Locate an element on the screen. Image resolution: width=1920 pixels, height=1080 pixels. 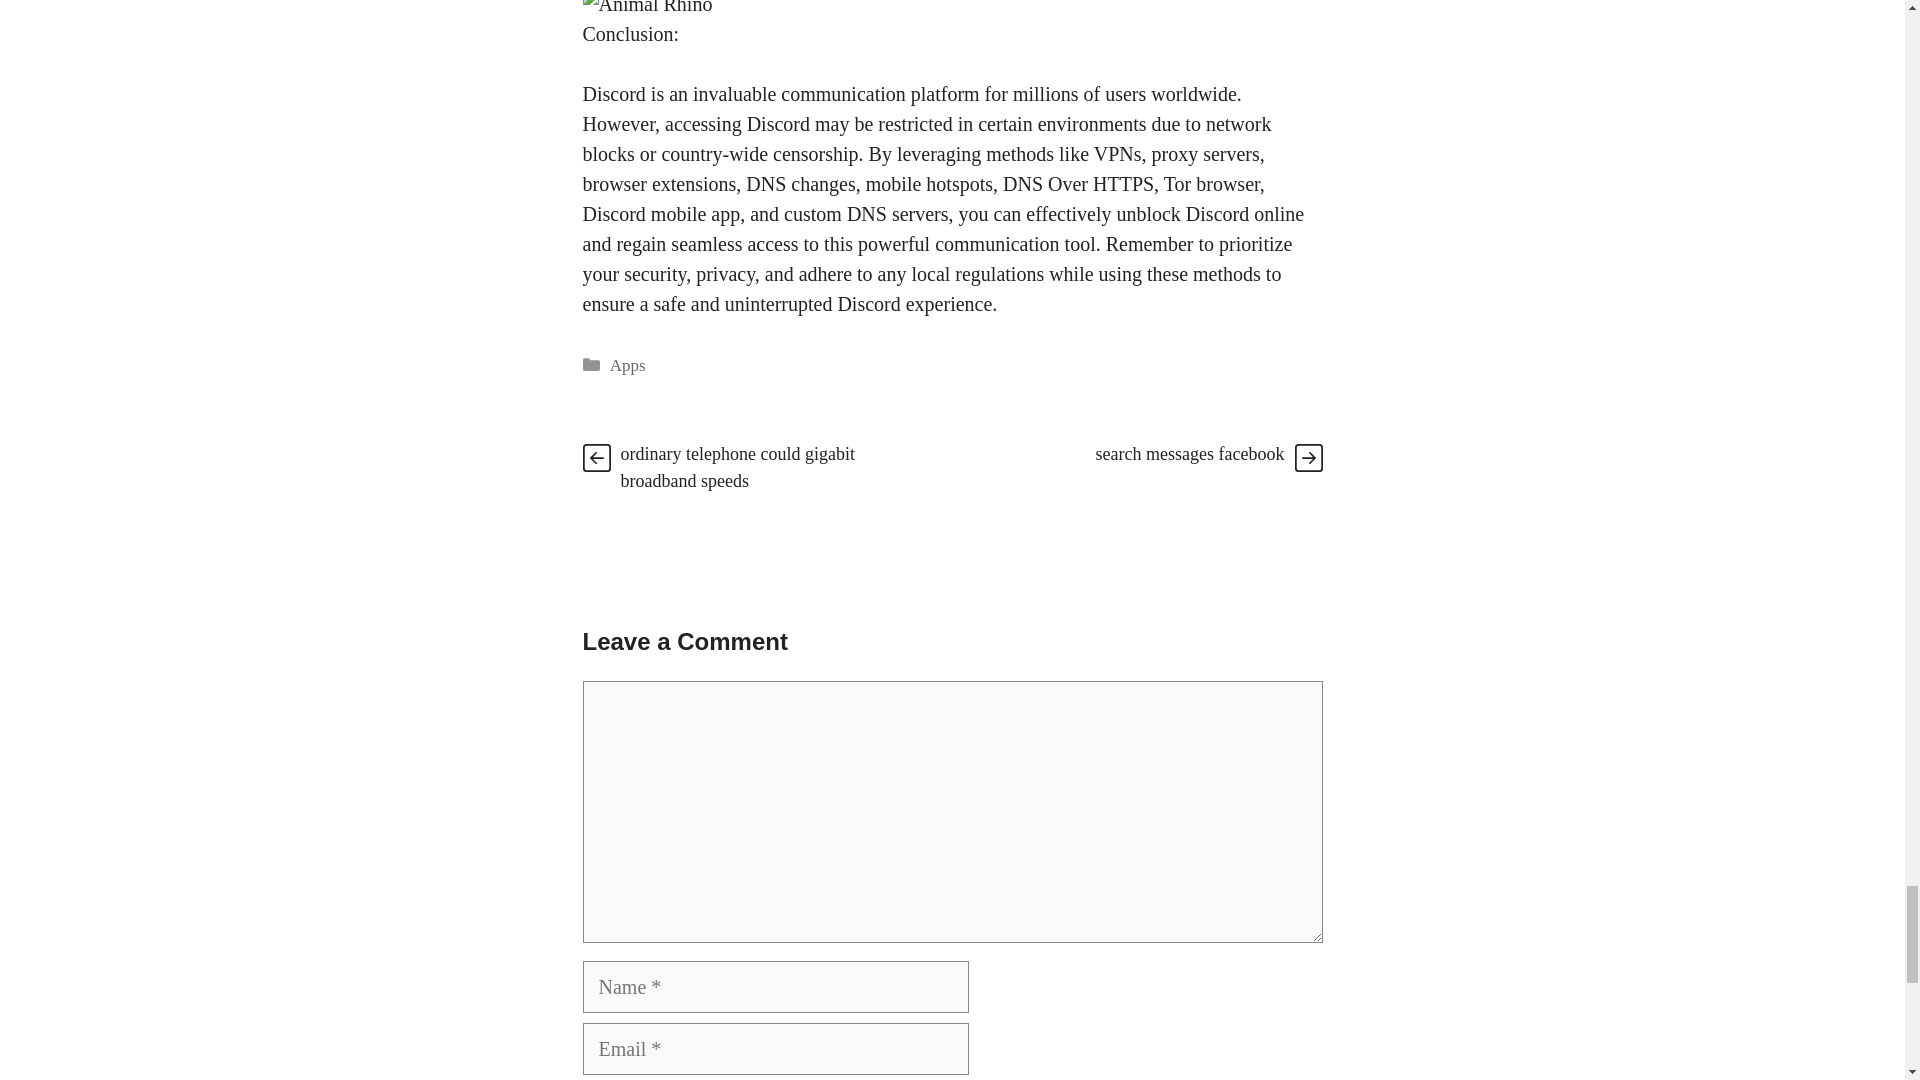
ordinary telephone could gigabit broadband speeds is located at coordinates (737, 467).